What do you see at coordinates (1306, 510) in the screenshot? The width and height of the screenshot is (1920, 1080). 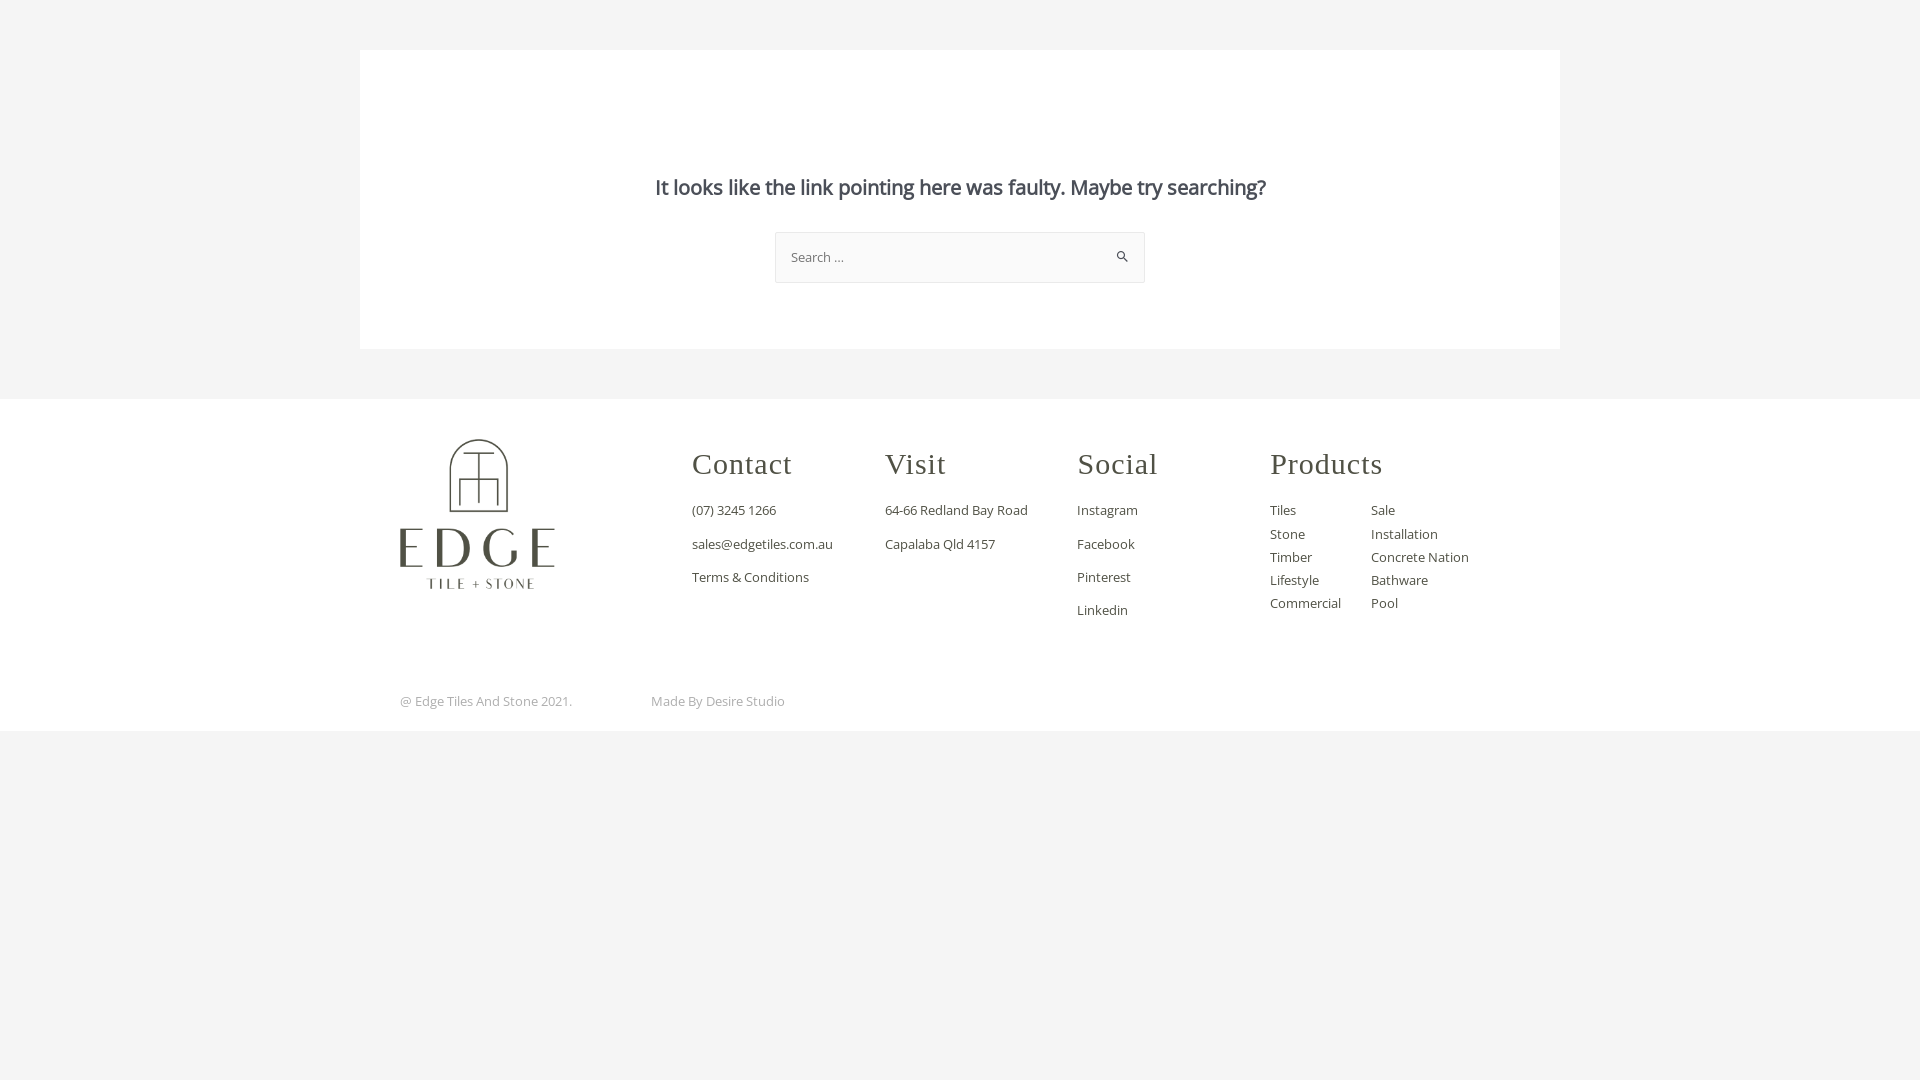 I see `Tiles` at bounding box center [1306, 510].